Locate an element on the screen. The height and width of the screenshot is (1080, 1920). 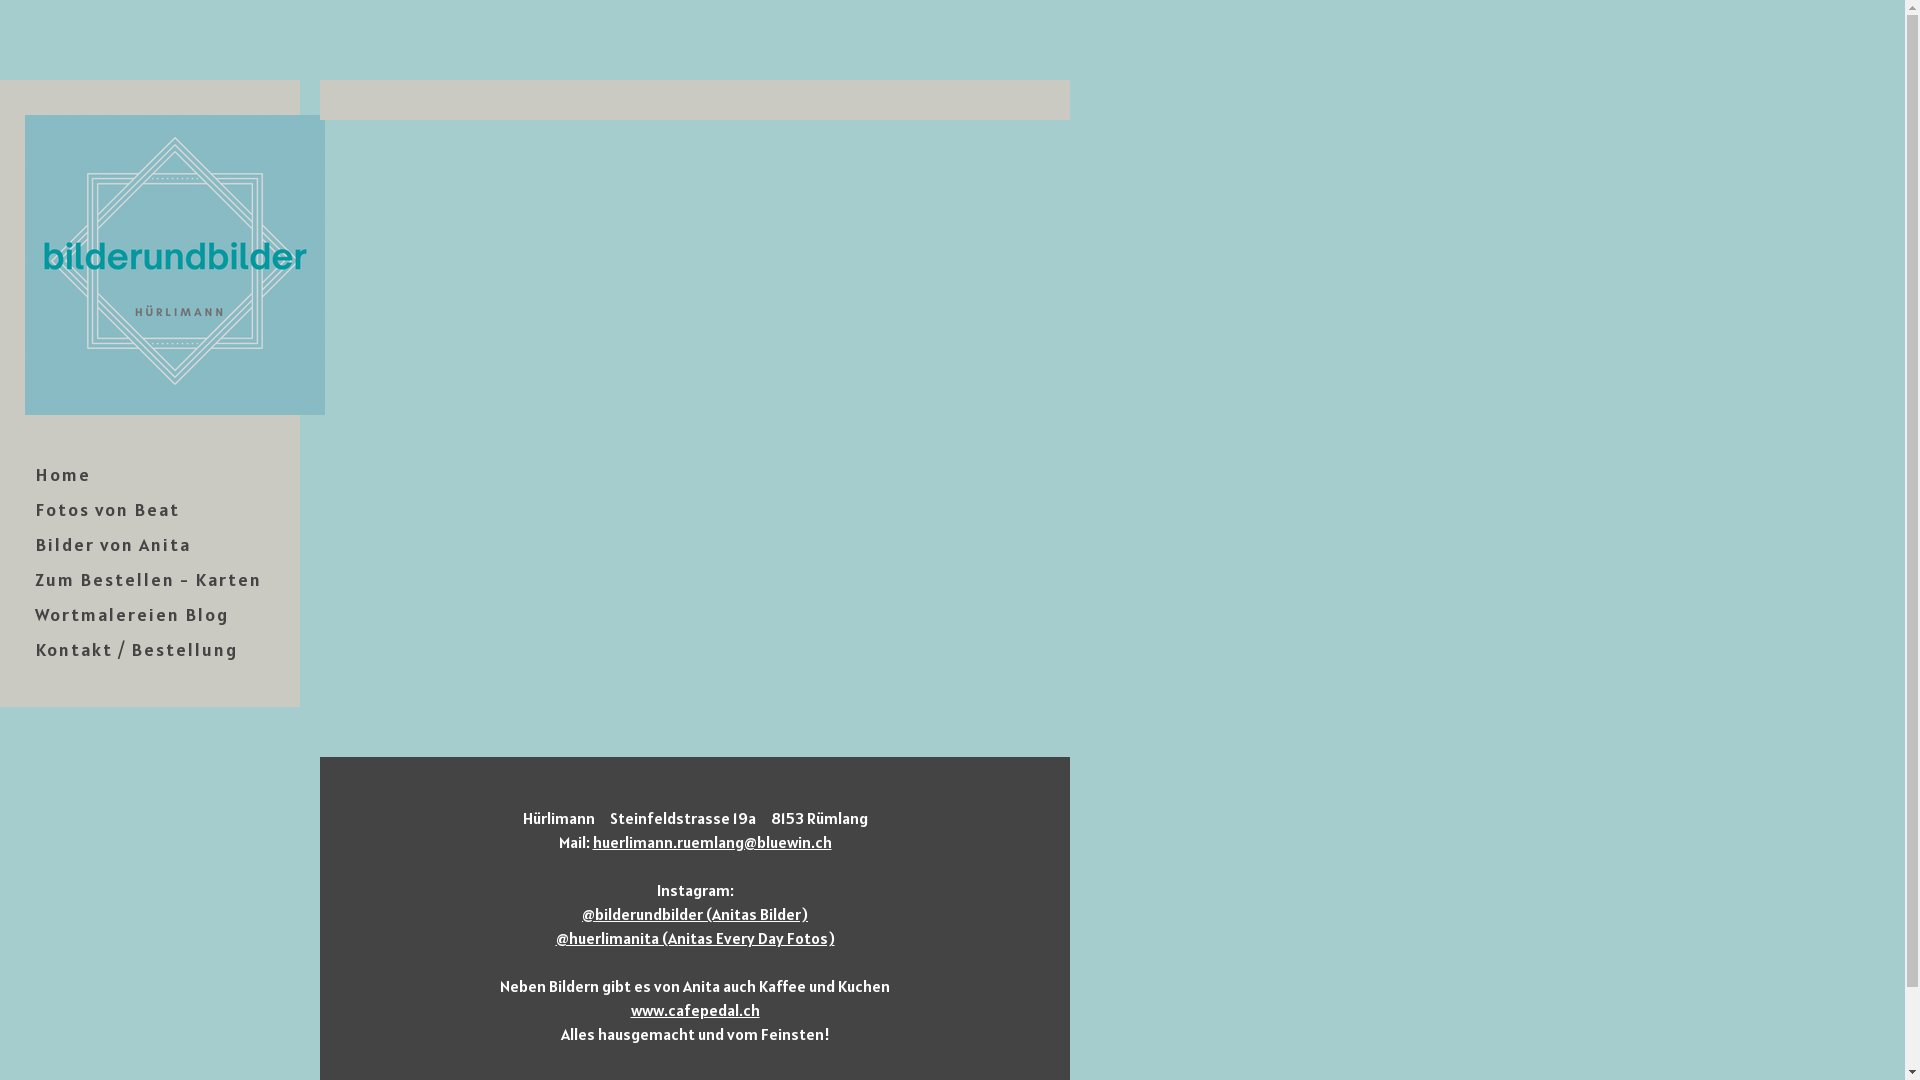
Kontakt / Bestellung is located at coordinates (150, 650).